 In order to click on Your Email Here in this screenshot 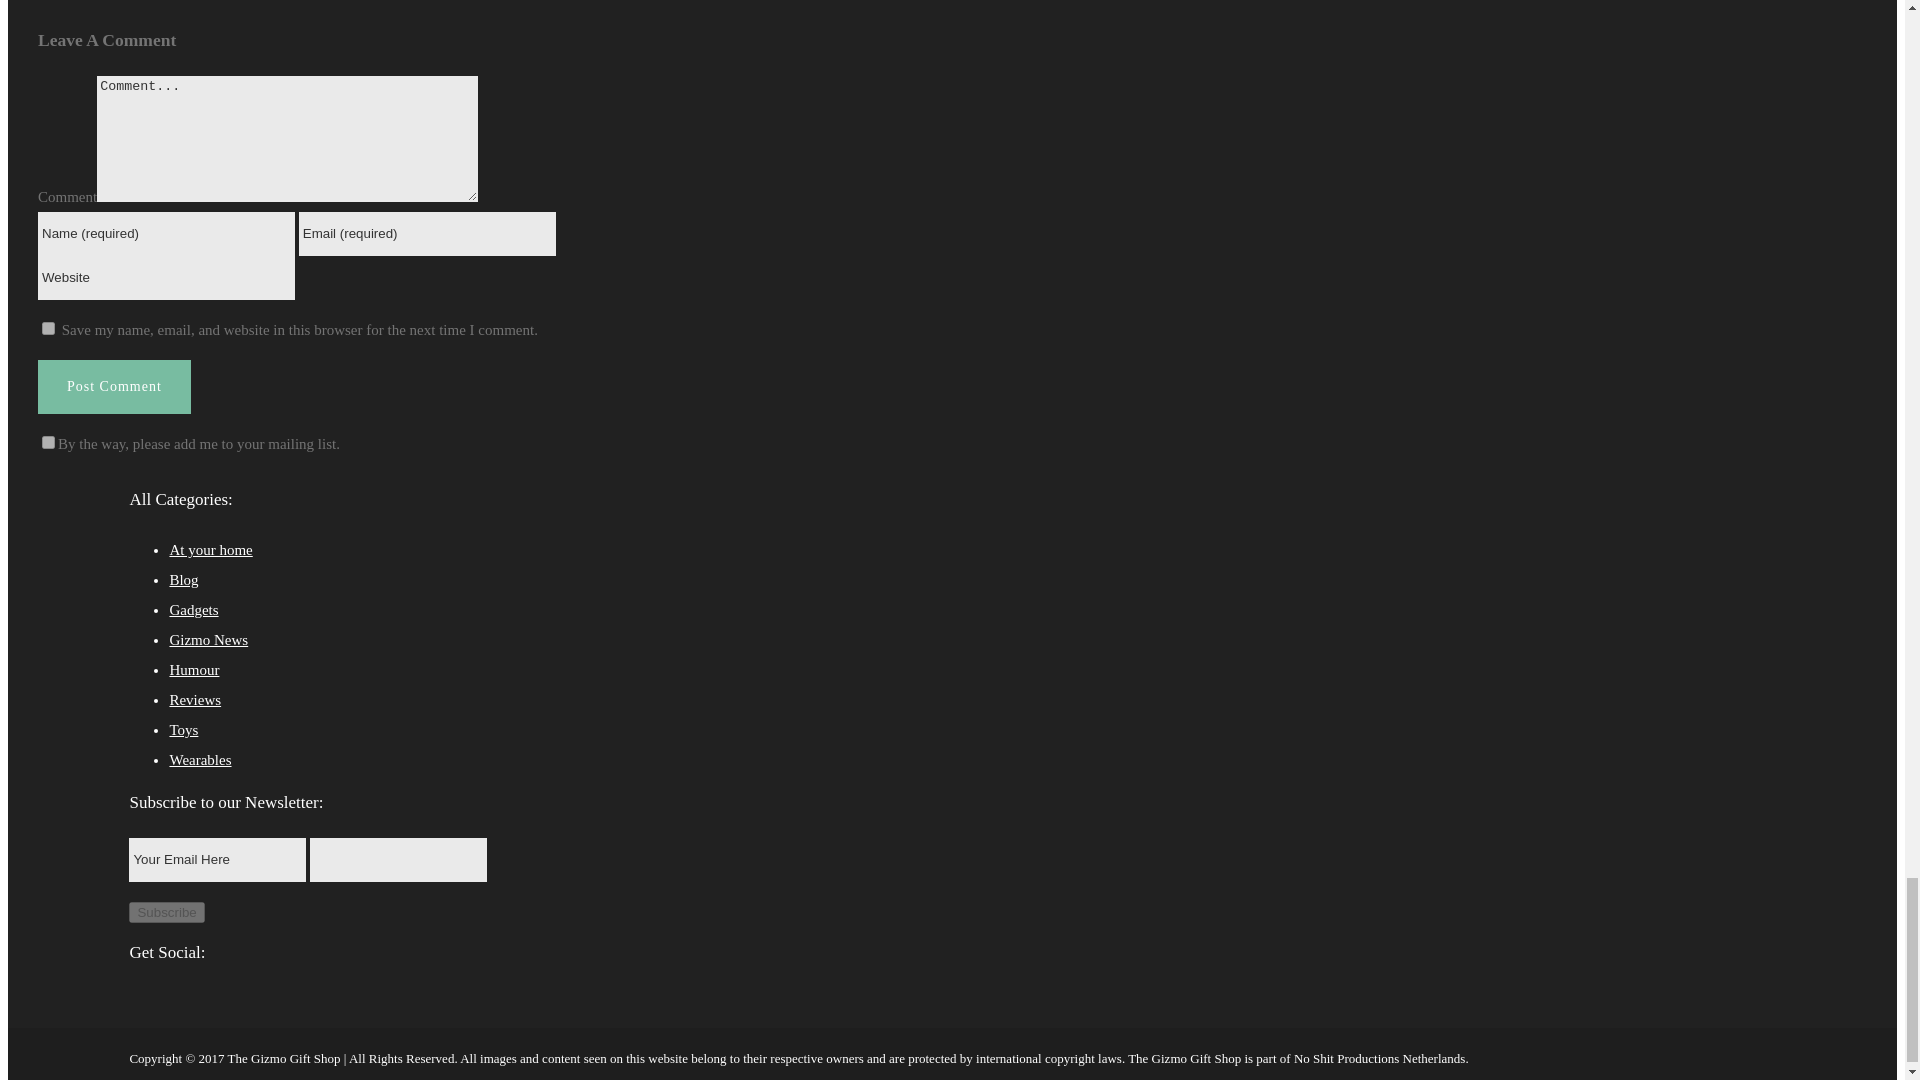, I will do `click(216, 860)`.